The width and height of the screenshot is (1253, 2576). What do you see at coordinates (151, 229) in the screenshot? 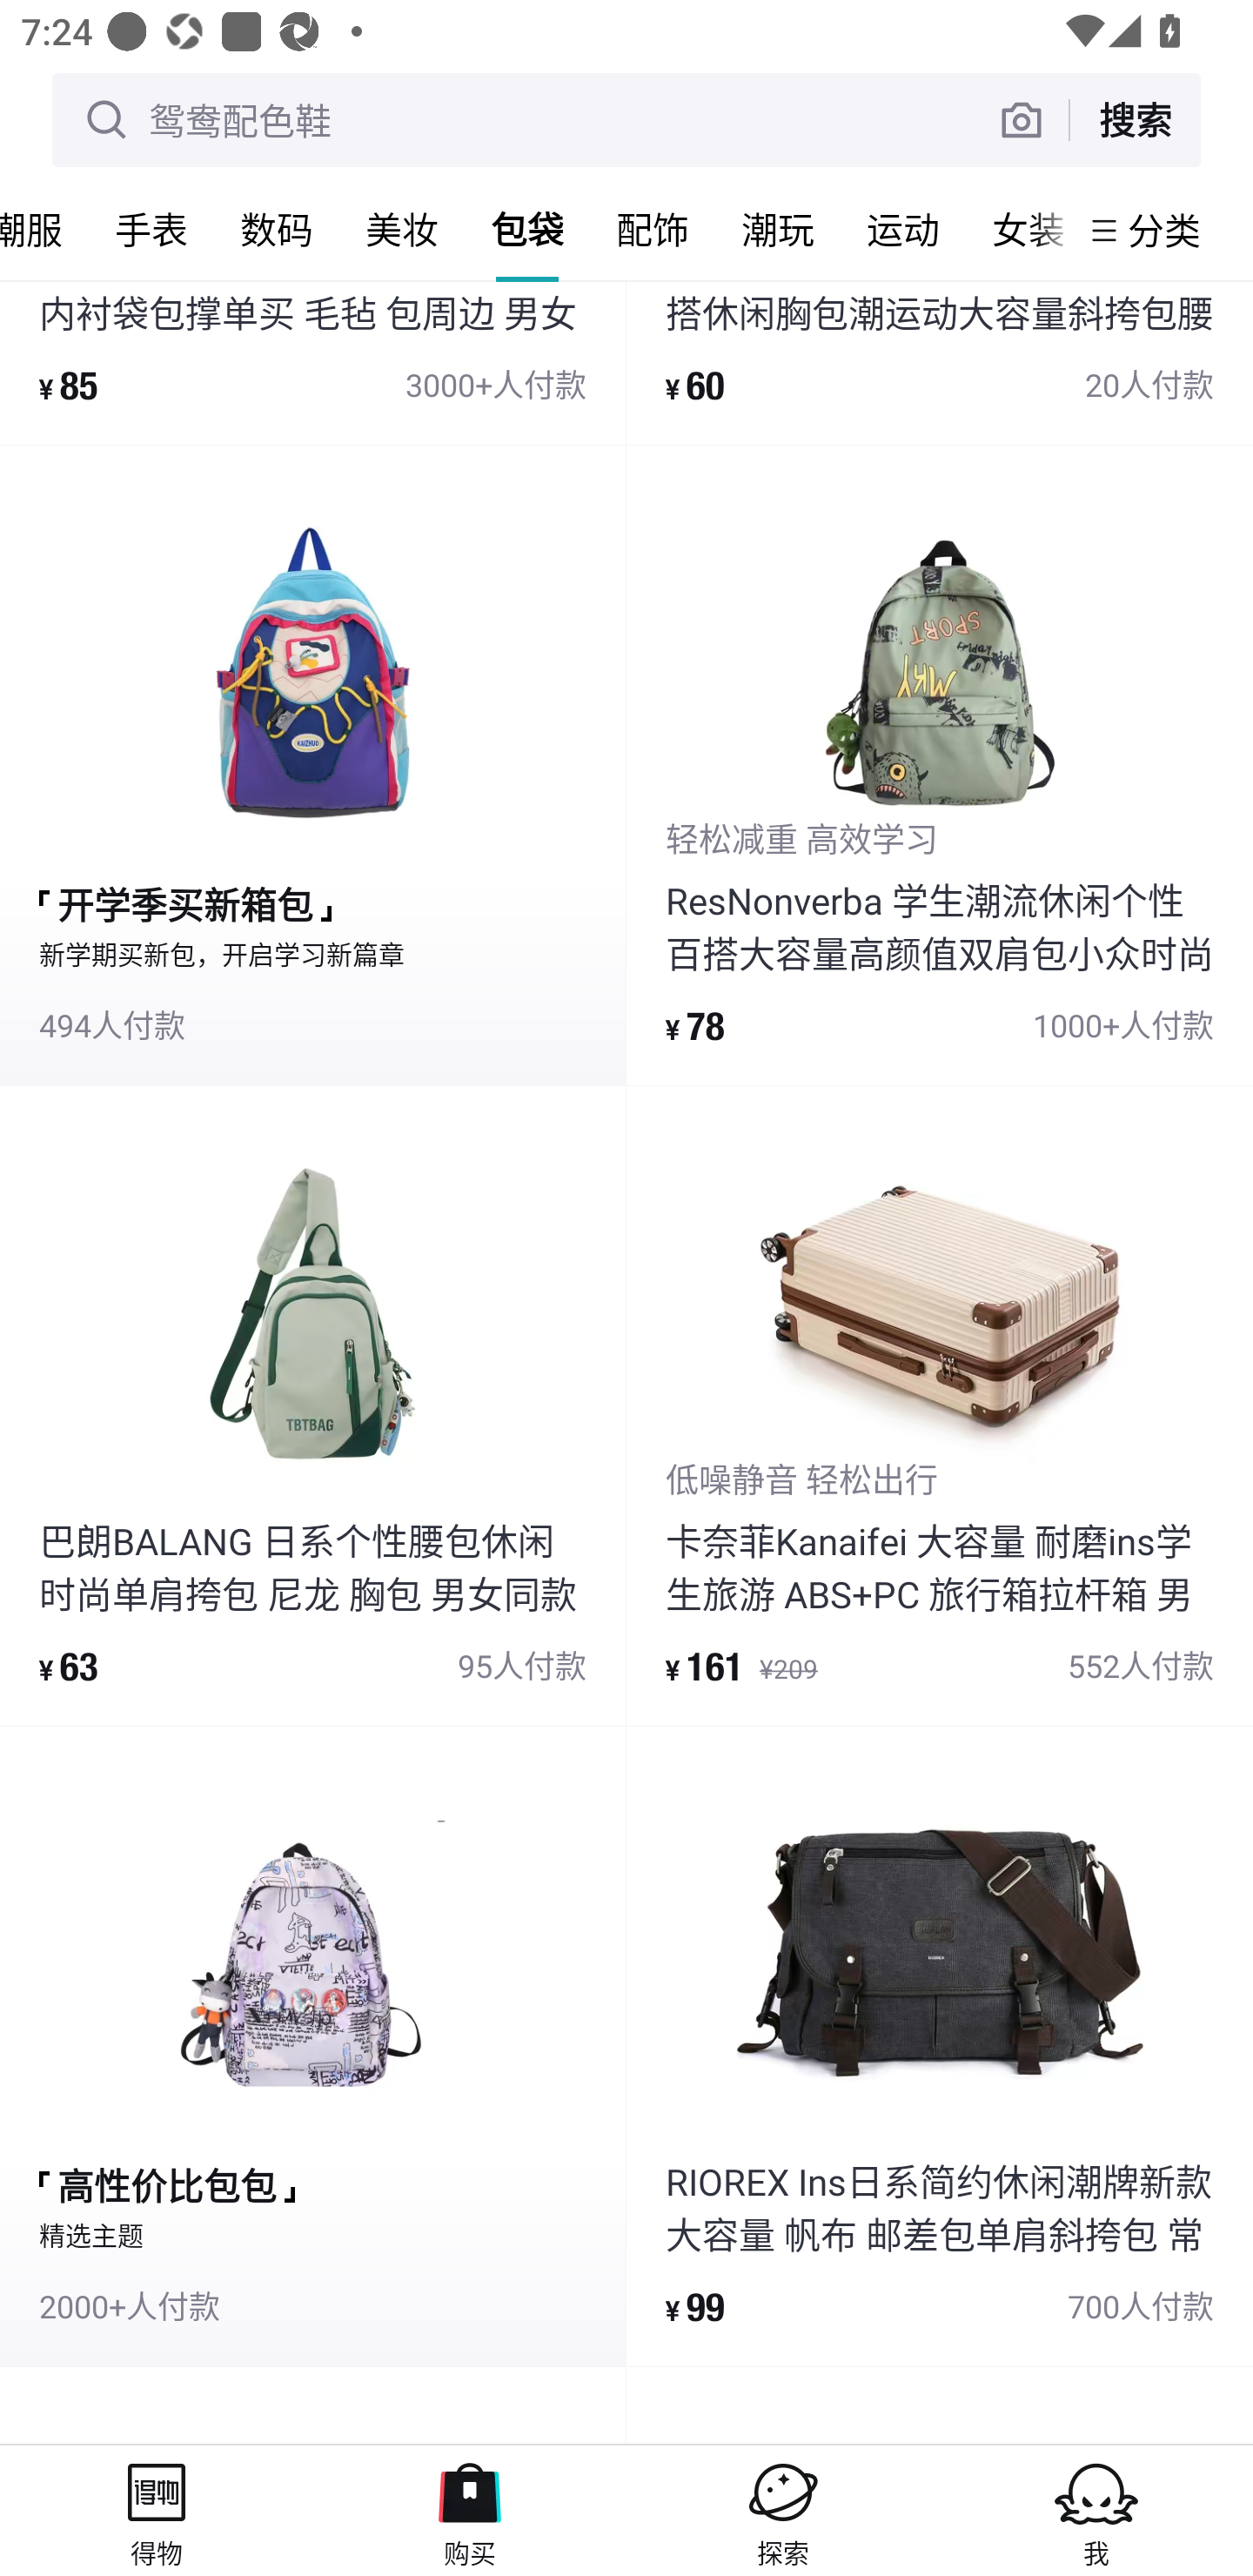
I see `手表` at bounding box center [151, 229].